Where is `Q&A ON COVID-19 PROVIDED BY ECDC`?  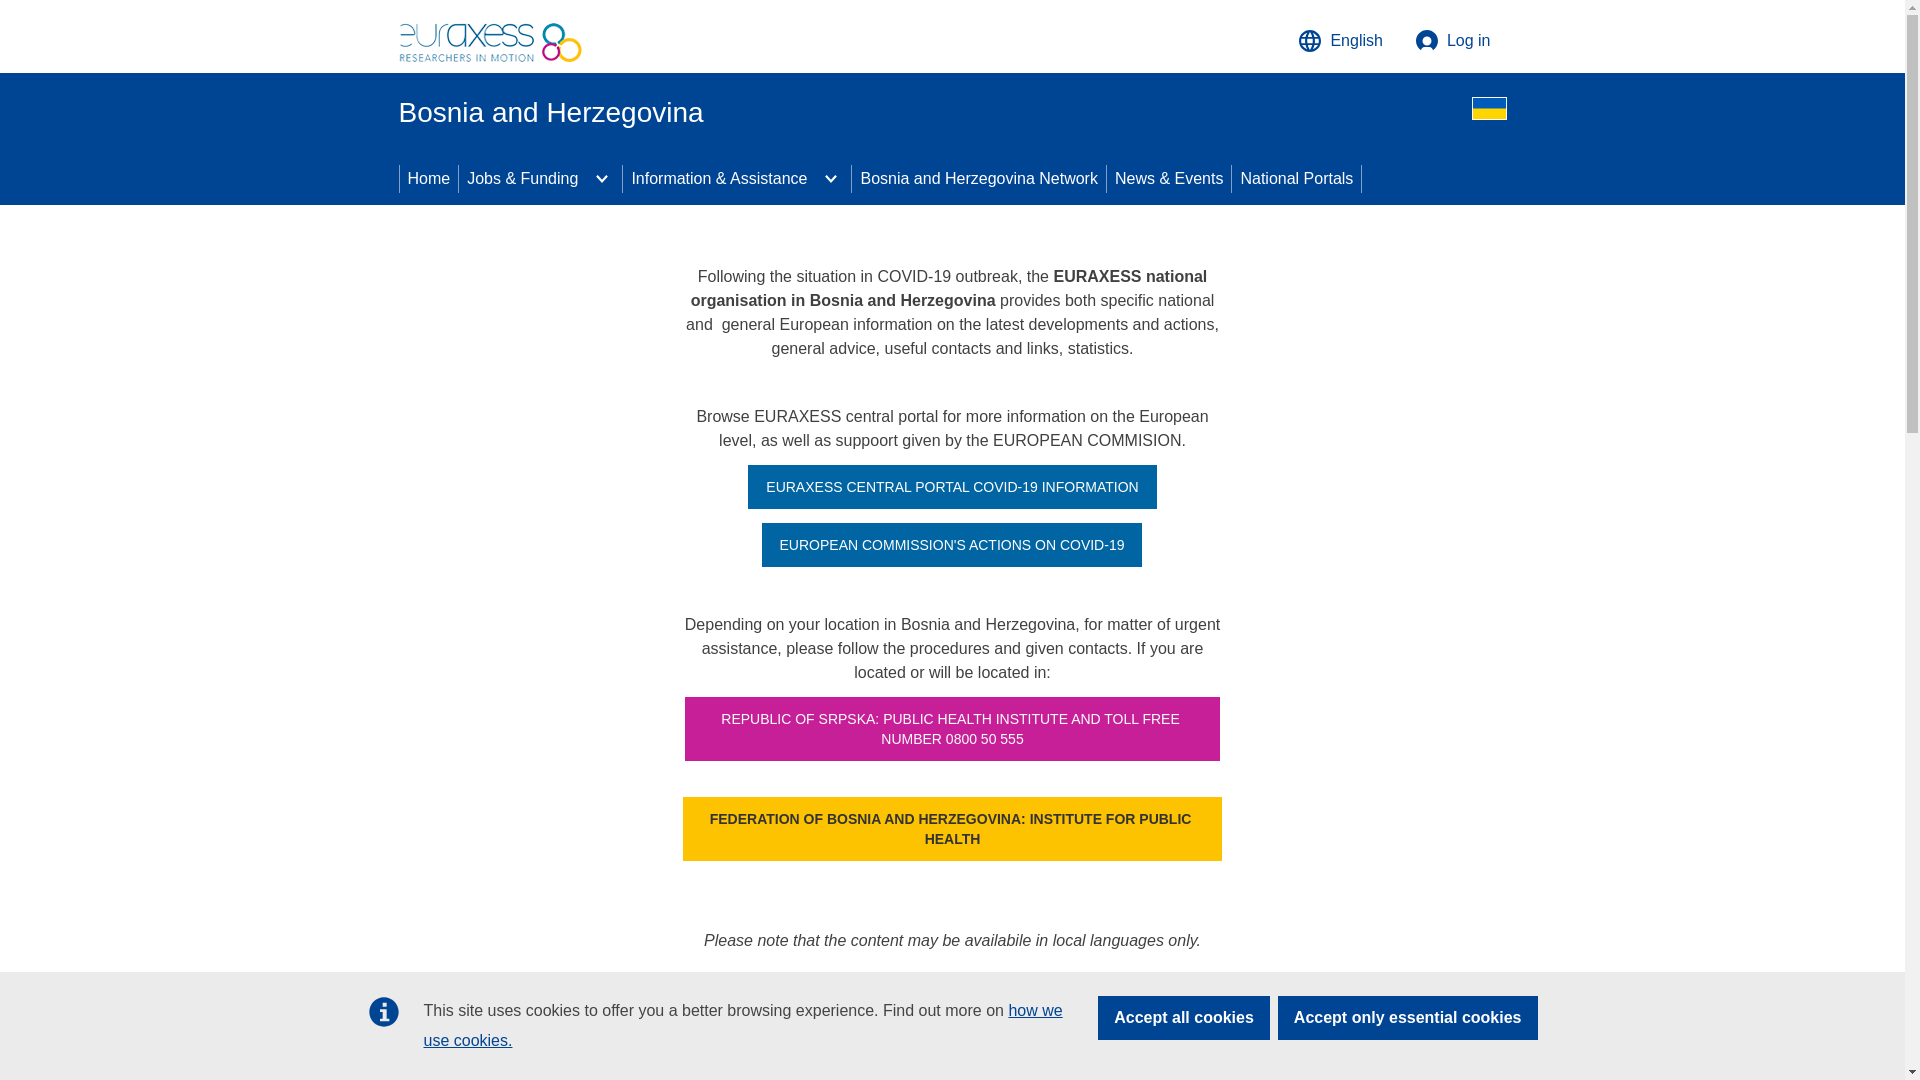
Q&A ON COVID-19 PROVIDED BY ECDC is located at coordinates (952, 1021).